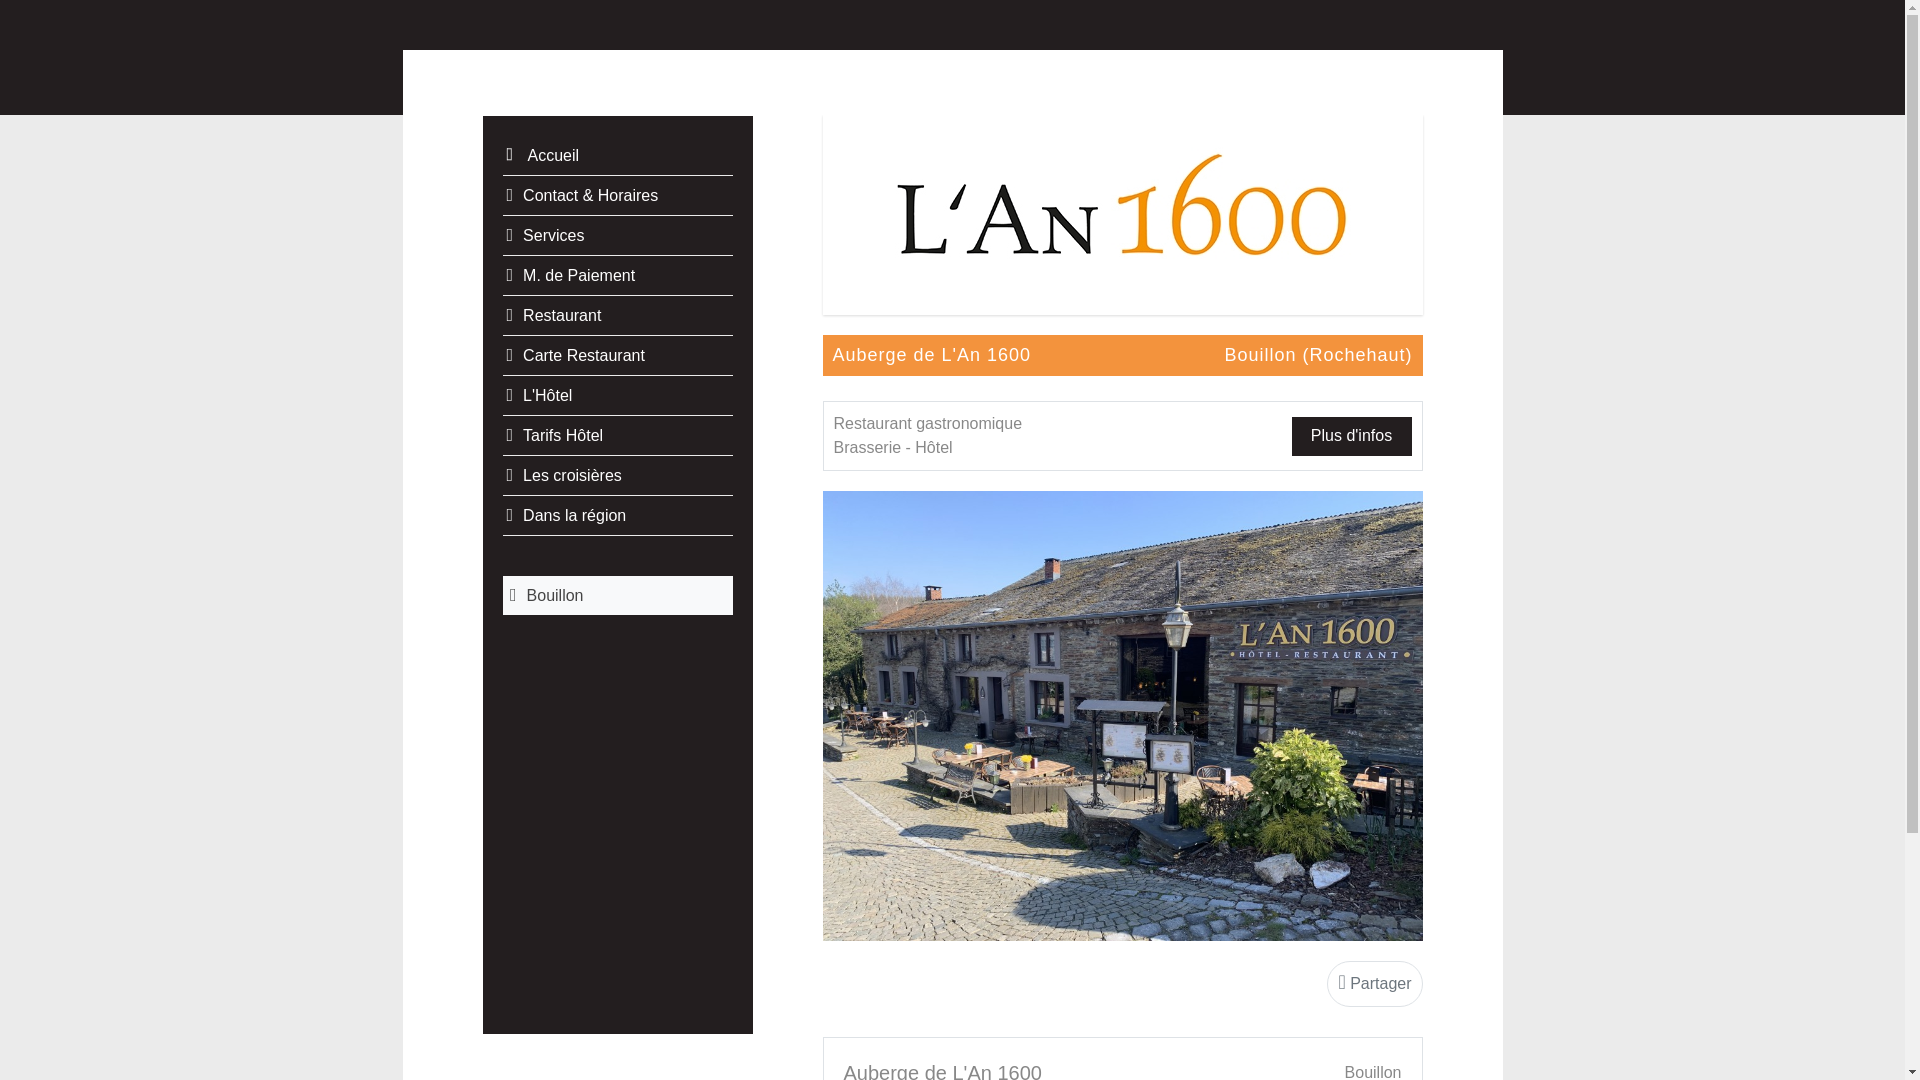 The width and height of the screenshot is (1920, 1080). Describe the element at coordinates (1122, 214) in the screenshot. I see `Accueil Auberge de L'An 1600` at that location.